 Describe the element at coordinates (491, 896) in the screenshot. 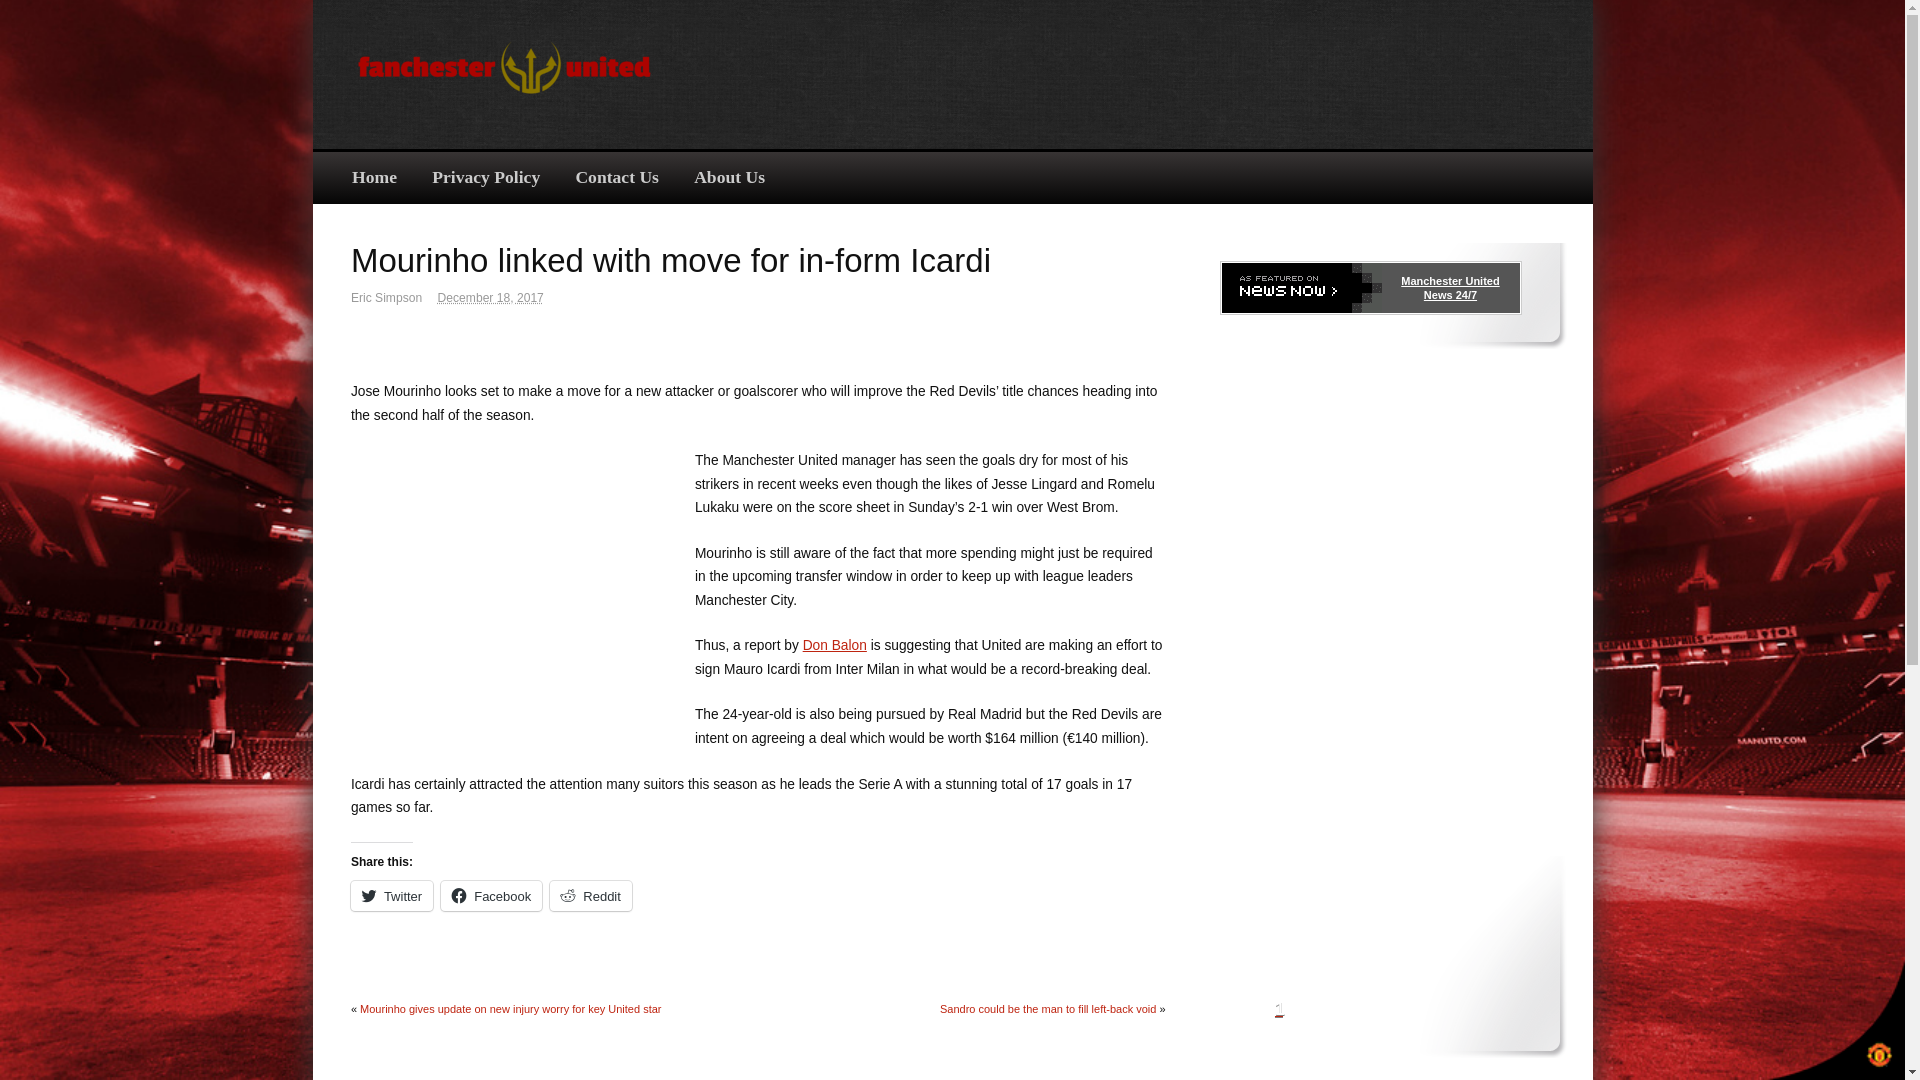

I see `Facebook` at that location.